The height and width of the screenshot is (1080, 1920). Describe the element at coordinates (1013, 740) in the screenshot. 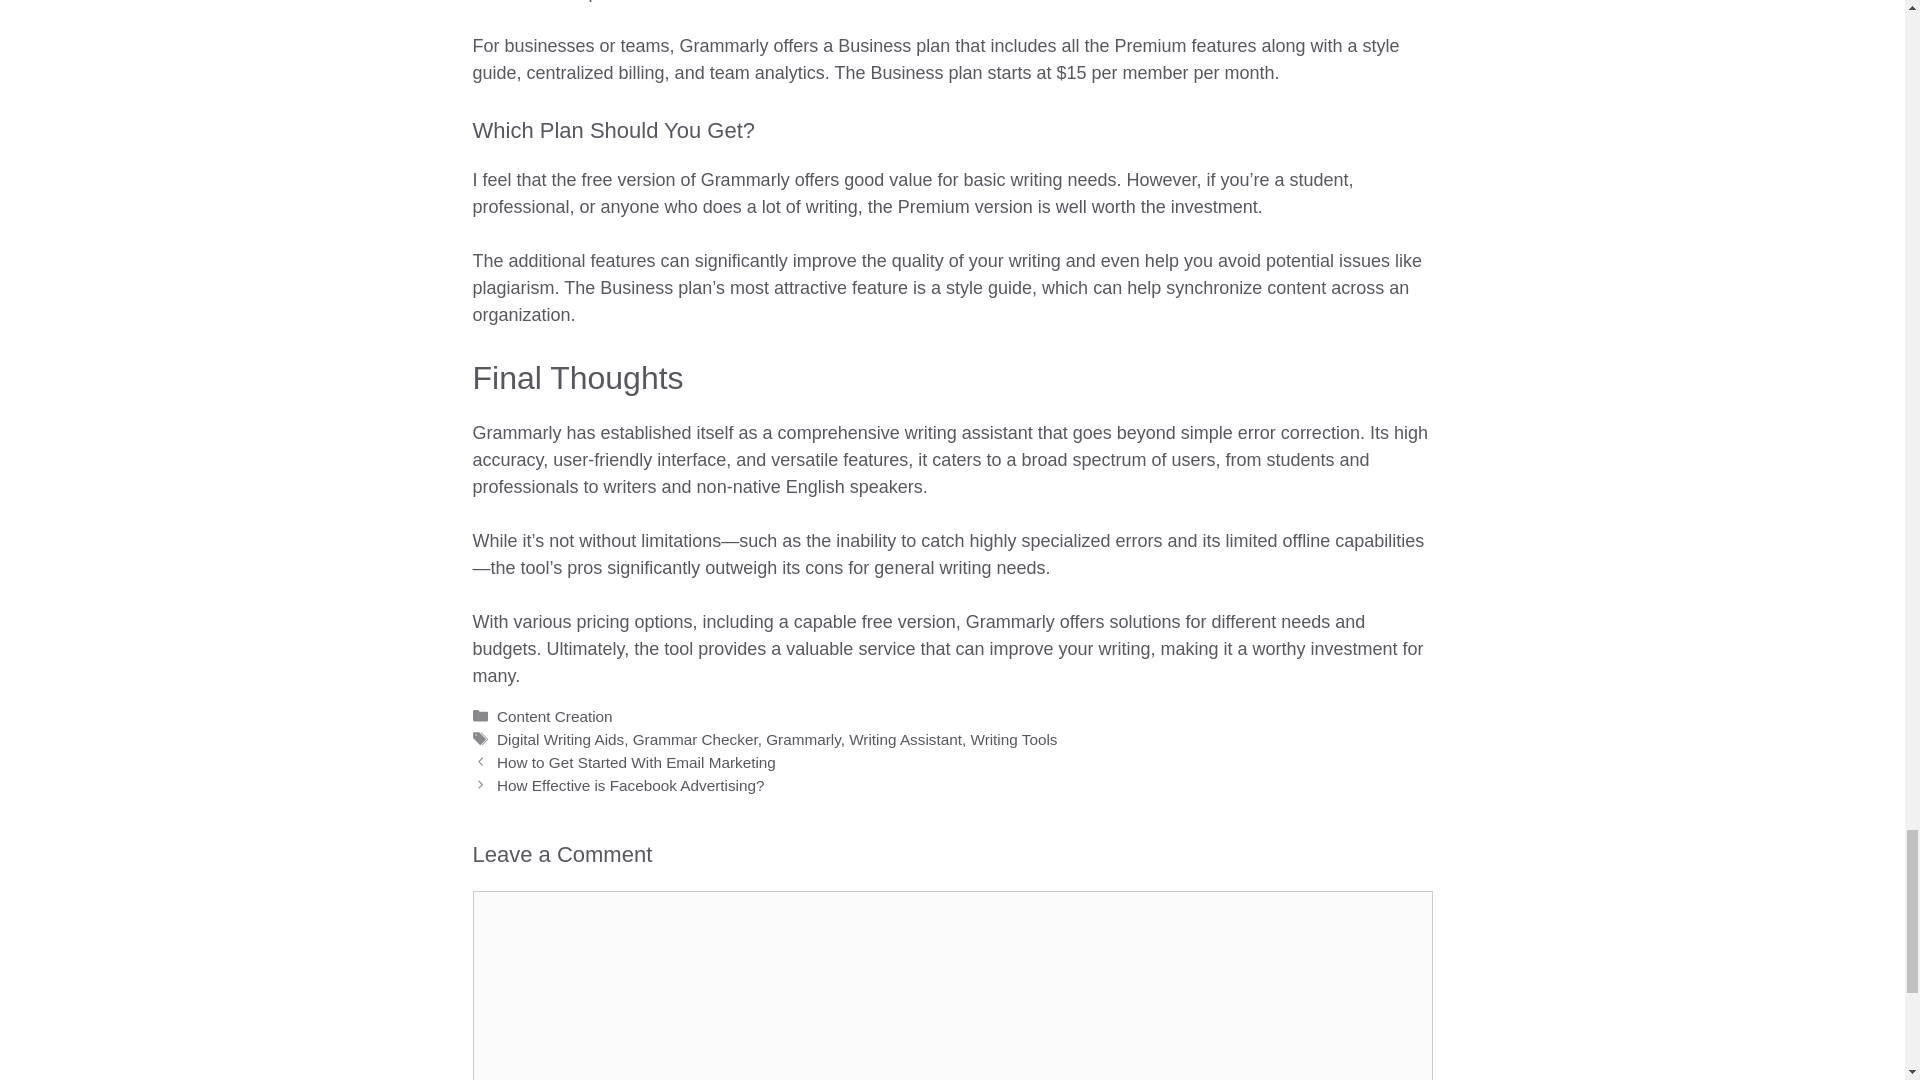

I see `Writing Tools` at that location.